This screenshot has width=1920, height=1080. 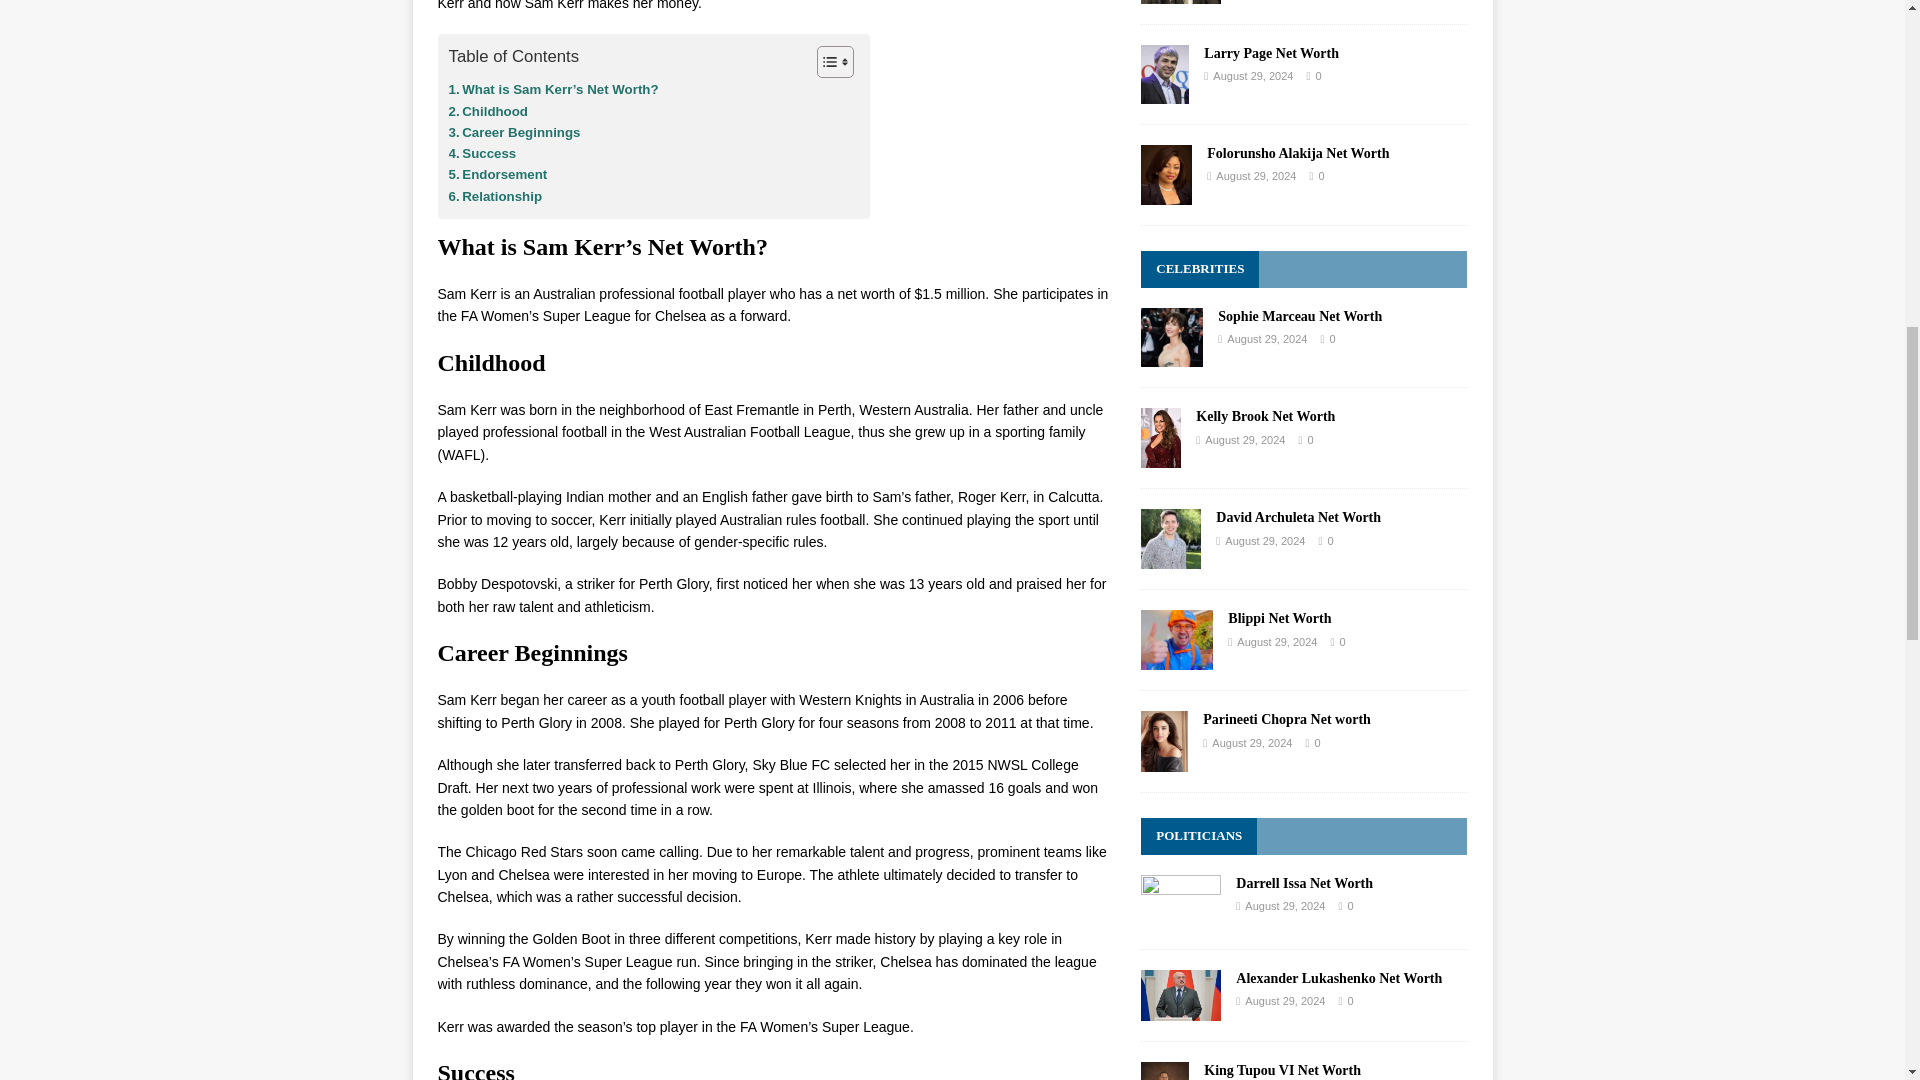 I want to click on Childhood, so click(x=488, y=112).